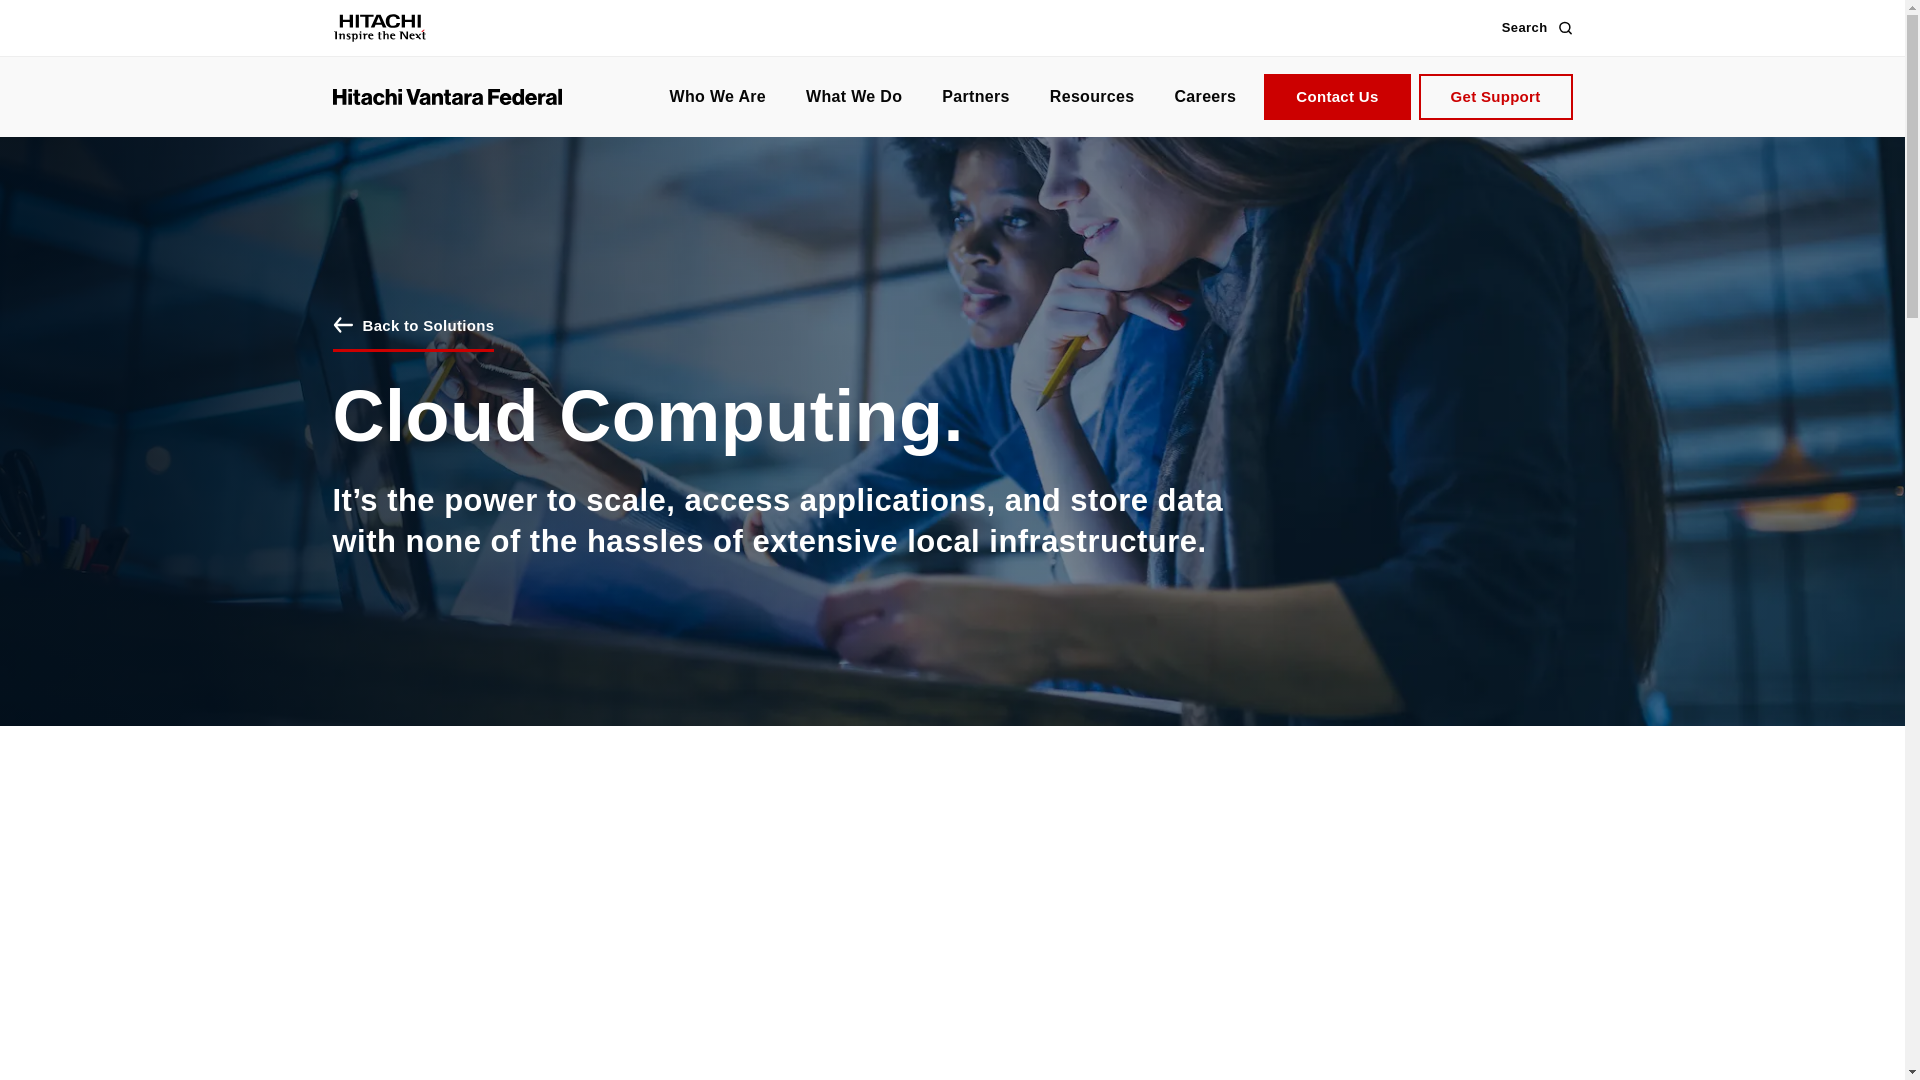 The image size is (1920, 1080). I want to click on Get Support, so click(1495, 97).